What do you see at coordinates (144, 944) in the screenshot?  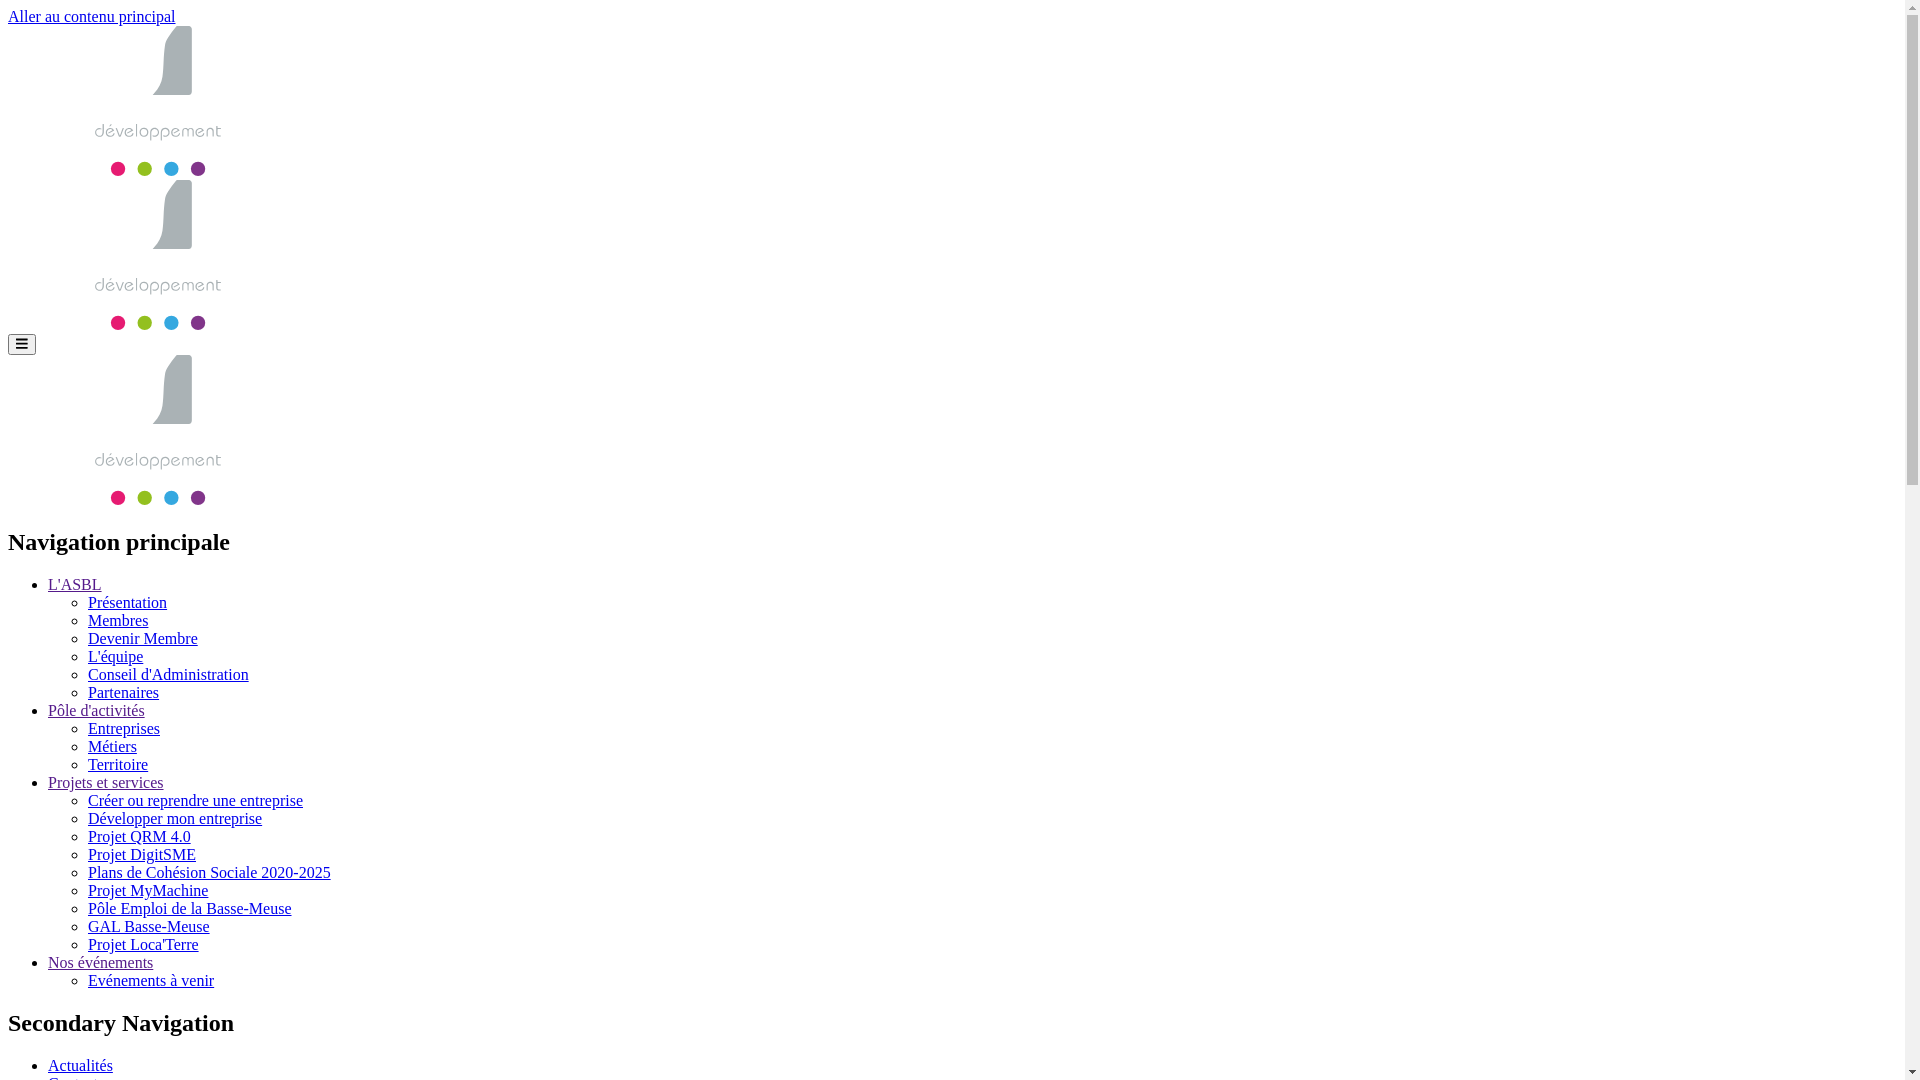 I see `Projet Loca'Terre` at bounding box center [144, 944].